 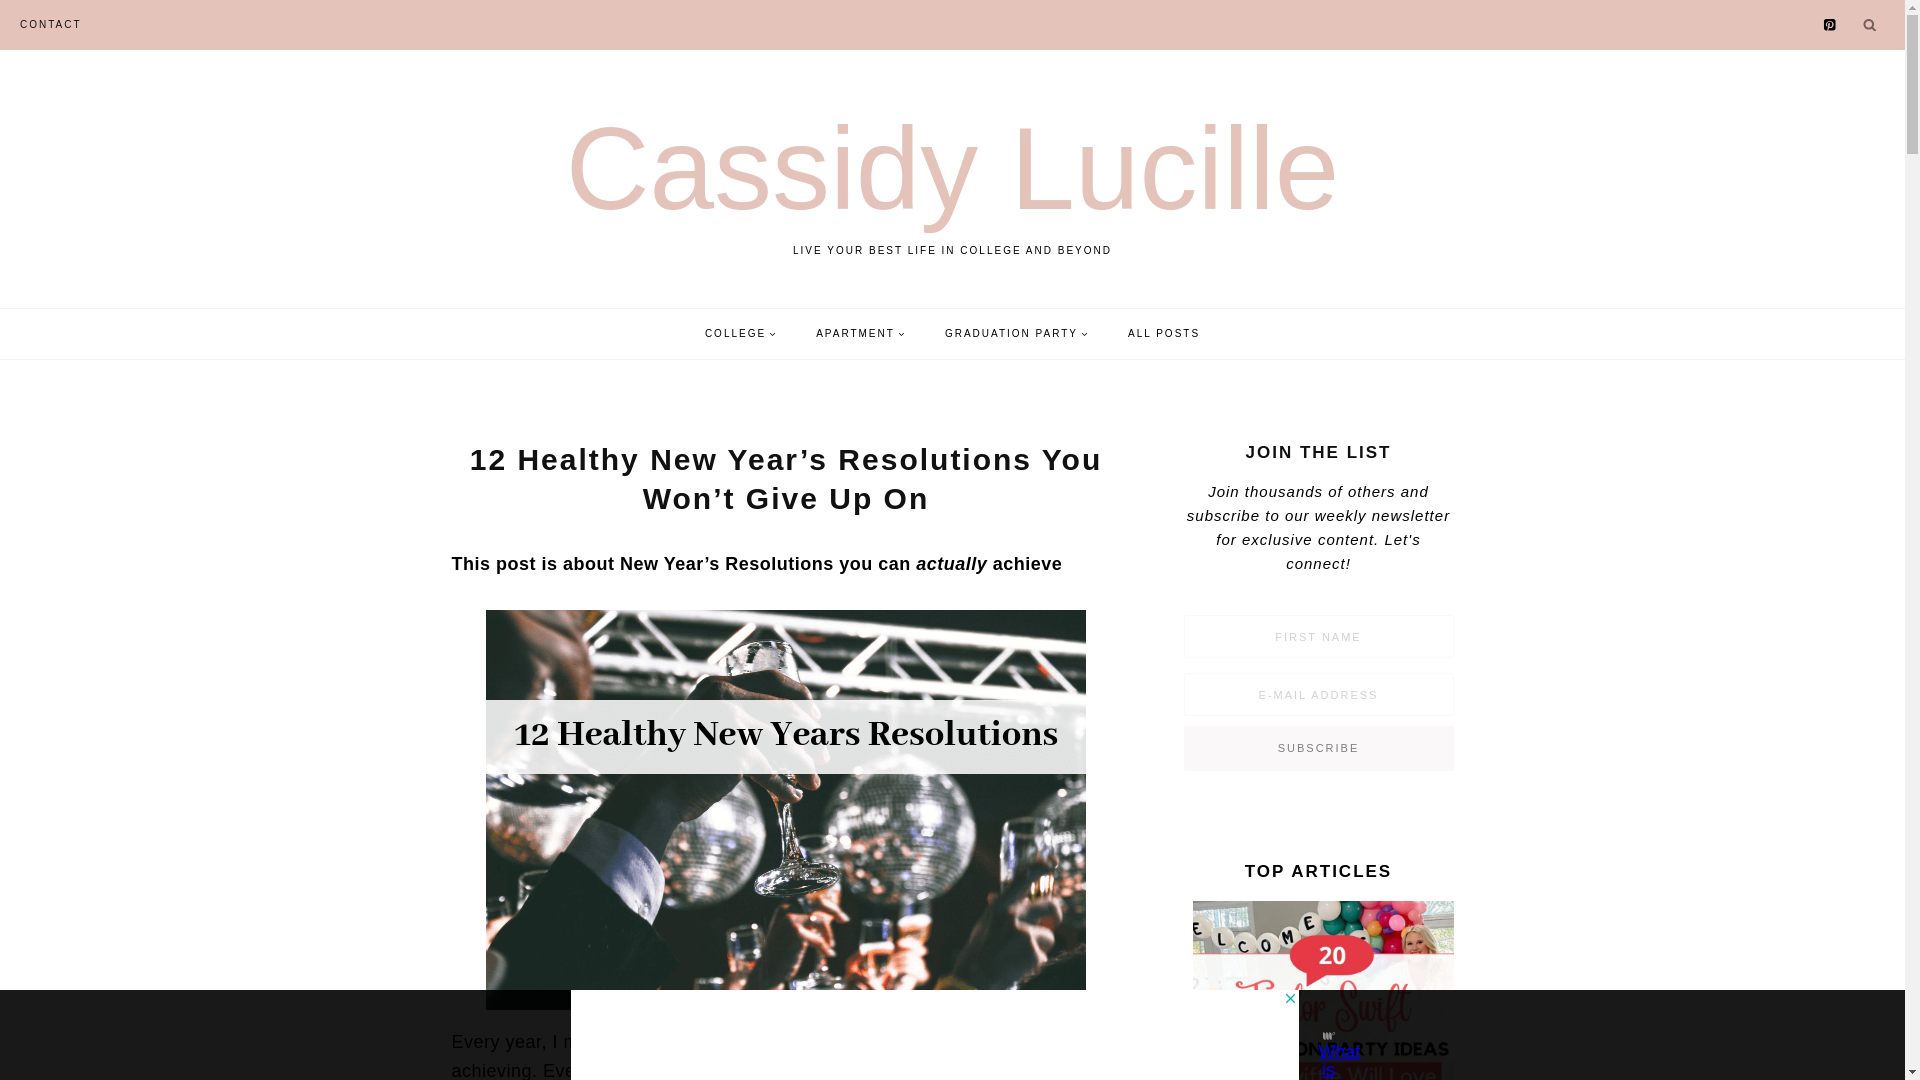 What do you see at coordinates (50, 24) in the screenshot?
I see `CONTACT` at bounding box center [50, 24].